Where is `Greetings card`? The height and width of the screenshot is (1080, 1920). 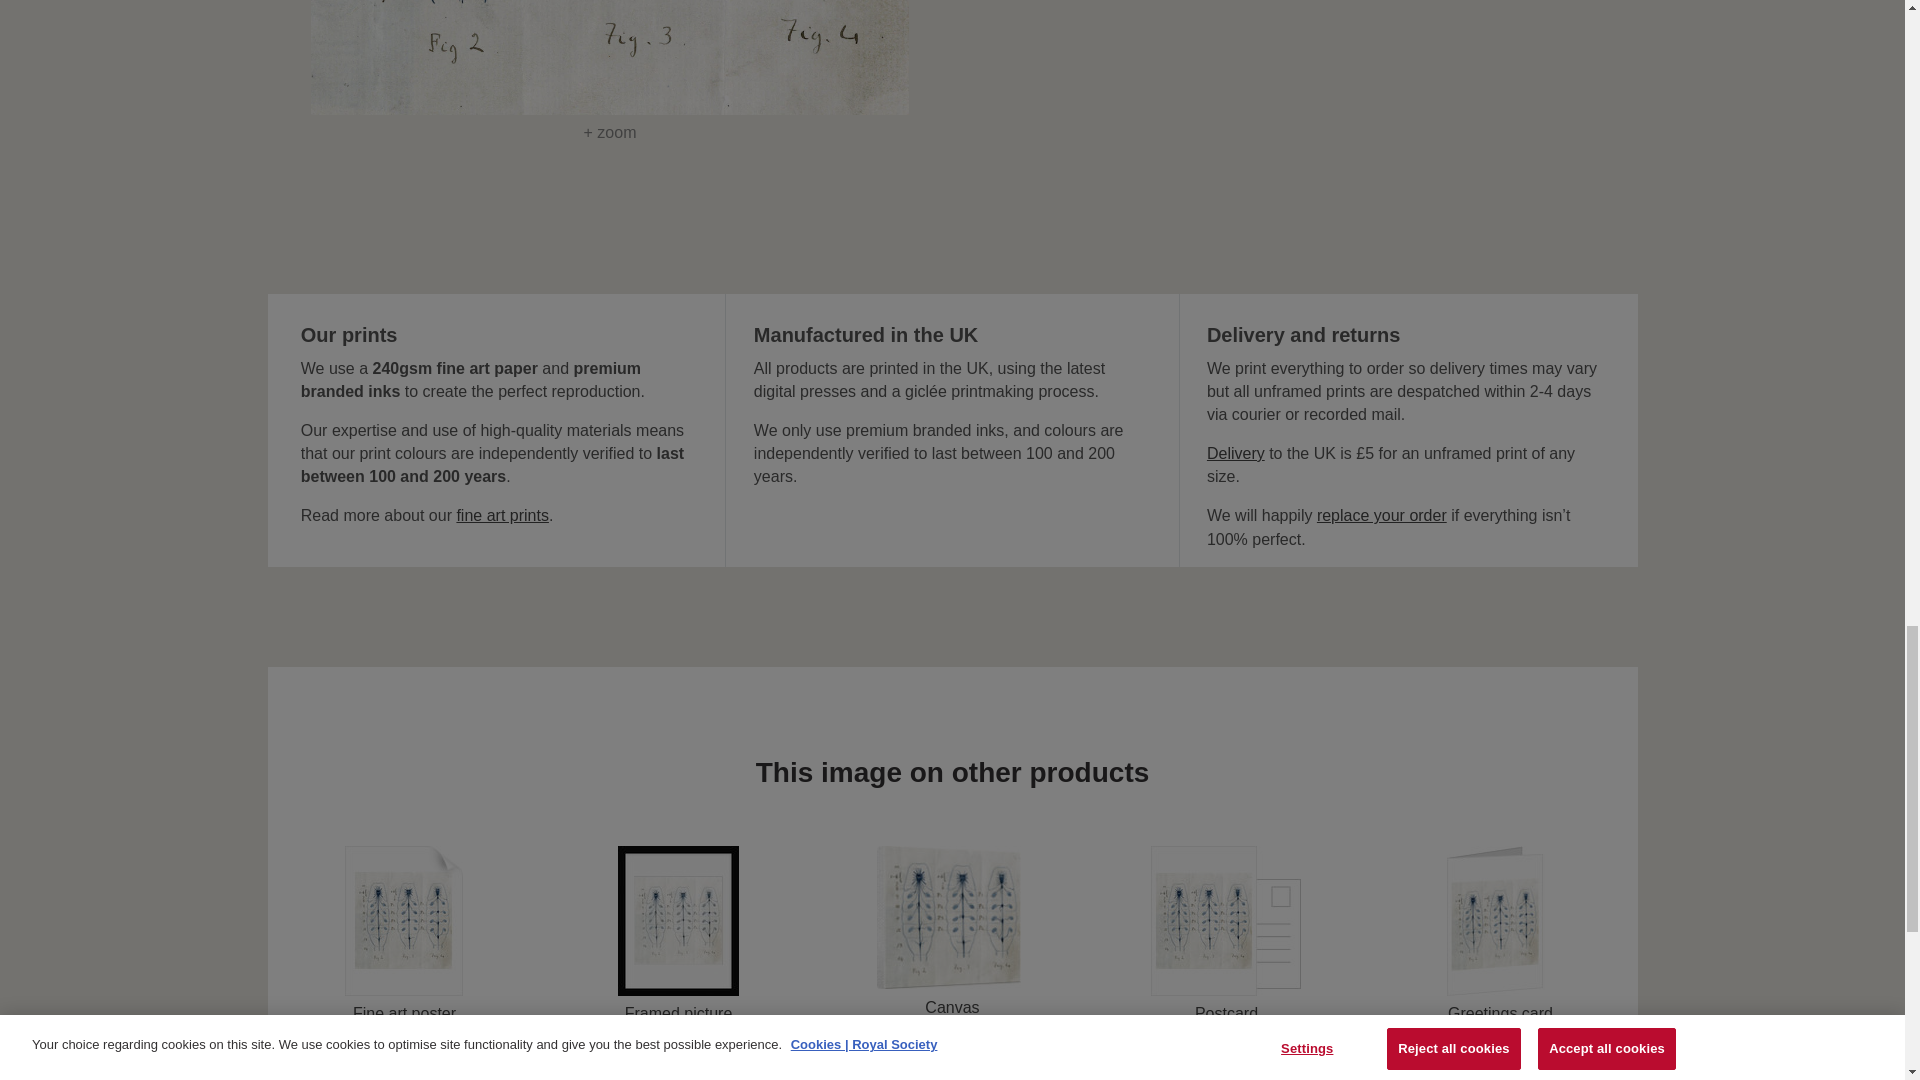 Greetings card is located at coordinates (1500, 934).